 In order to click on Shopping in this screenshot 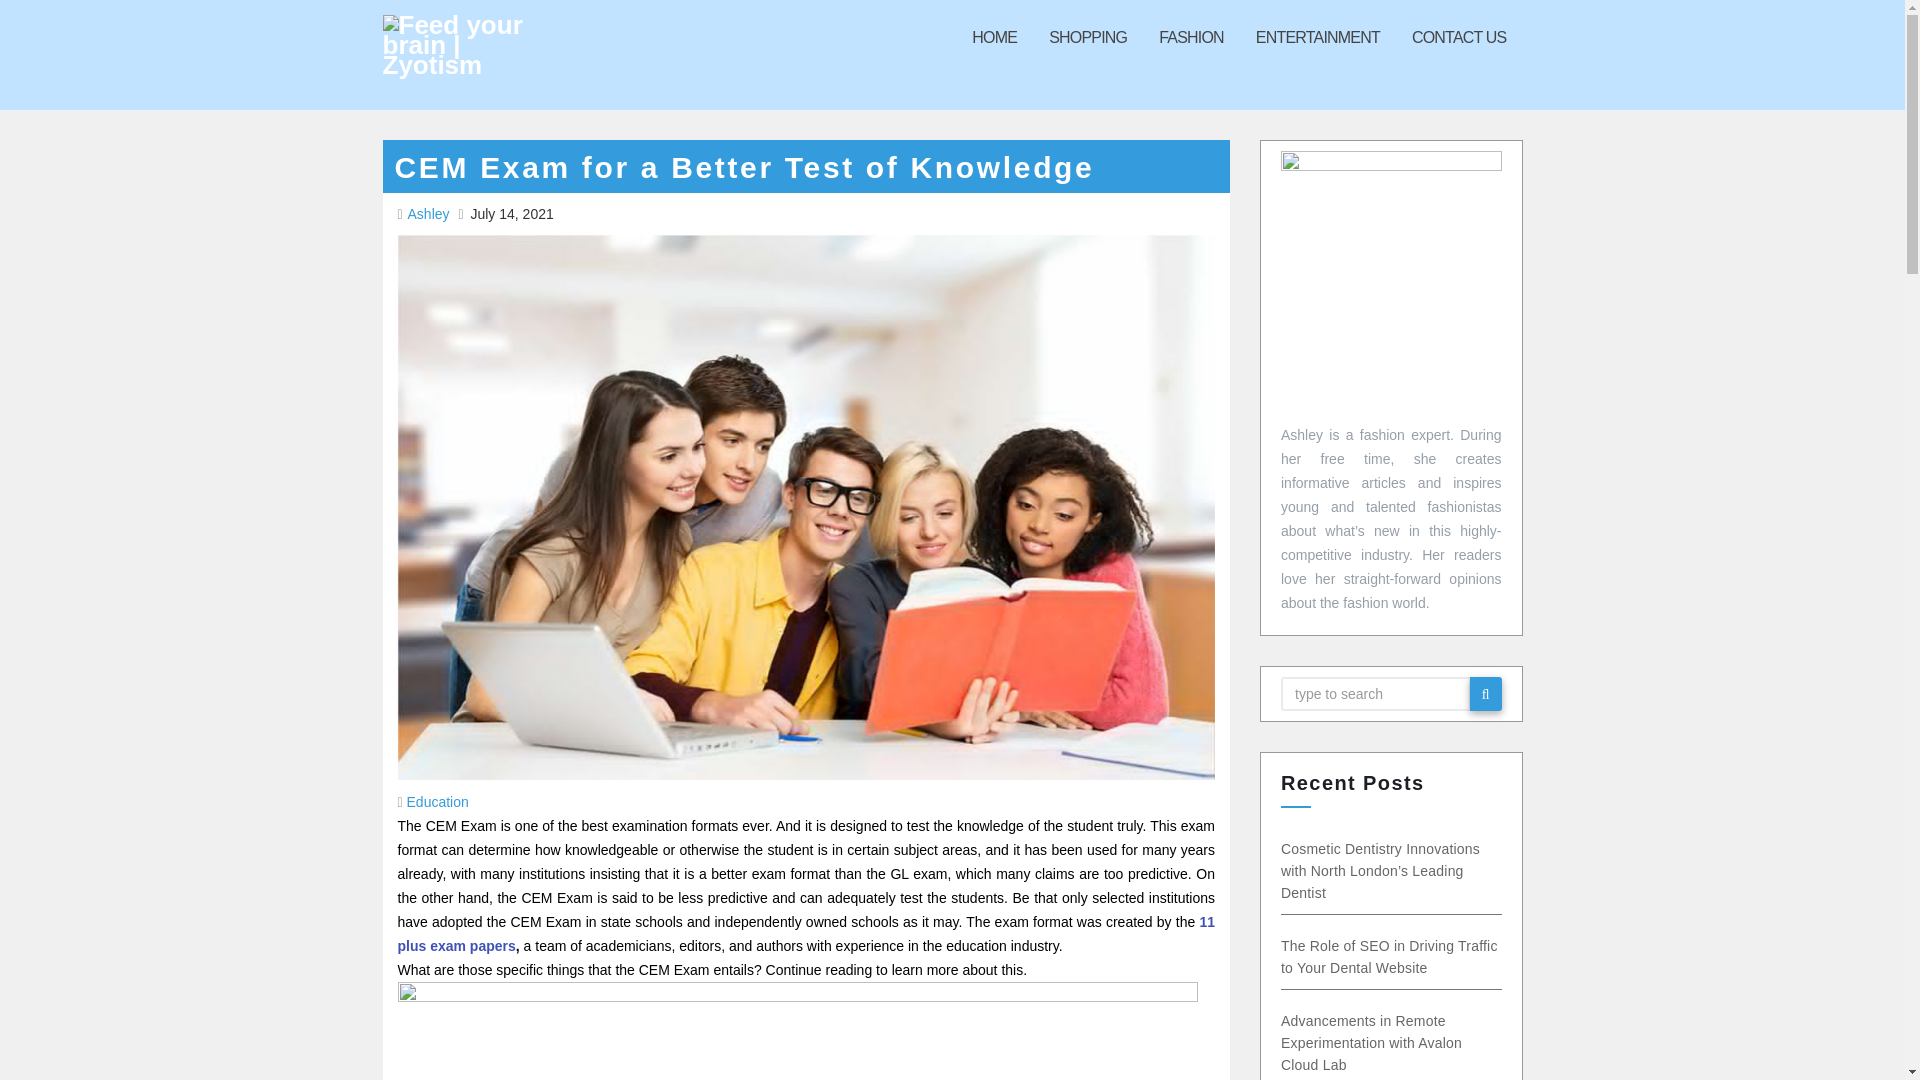, I will do `click(1087, 37)`.